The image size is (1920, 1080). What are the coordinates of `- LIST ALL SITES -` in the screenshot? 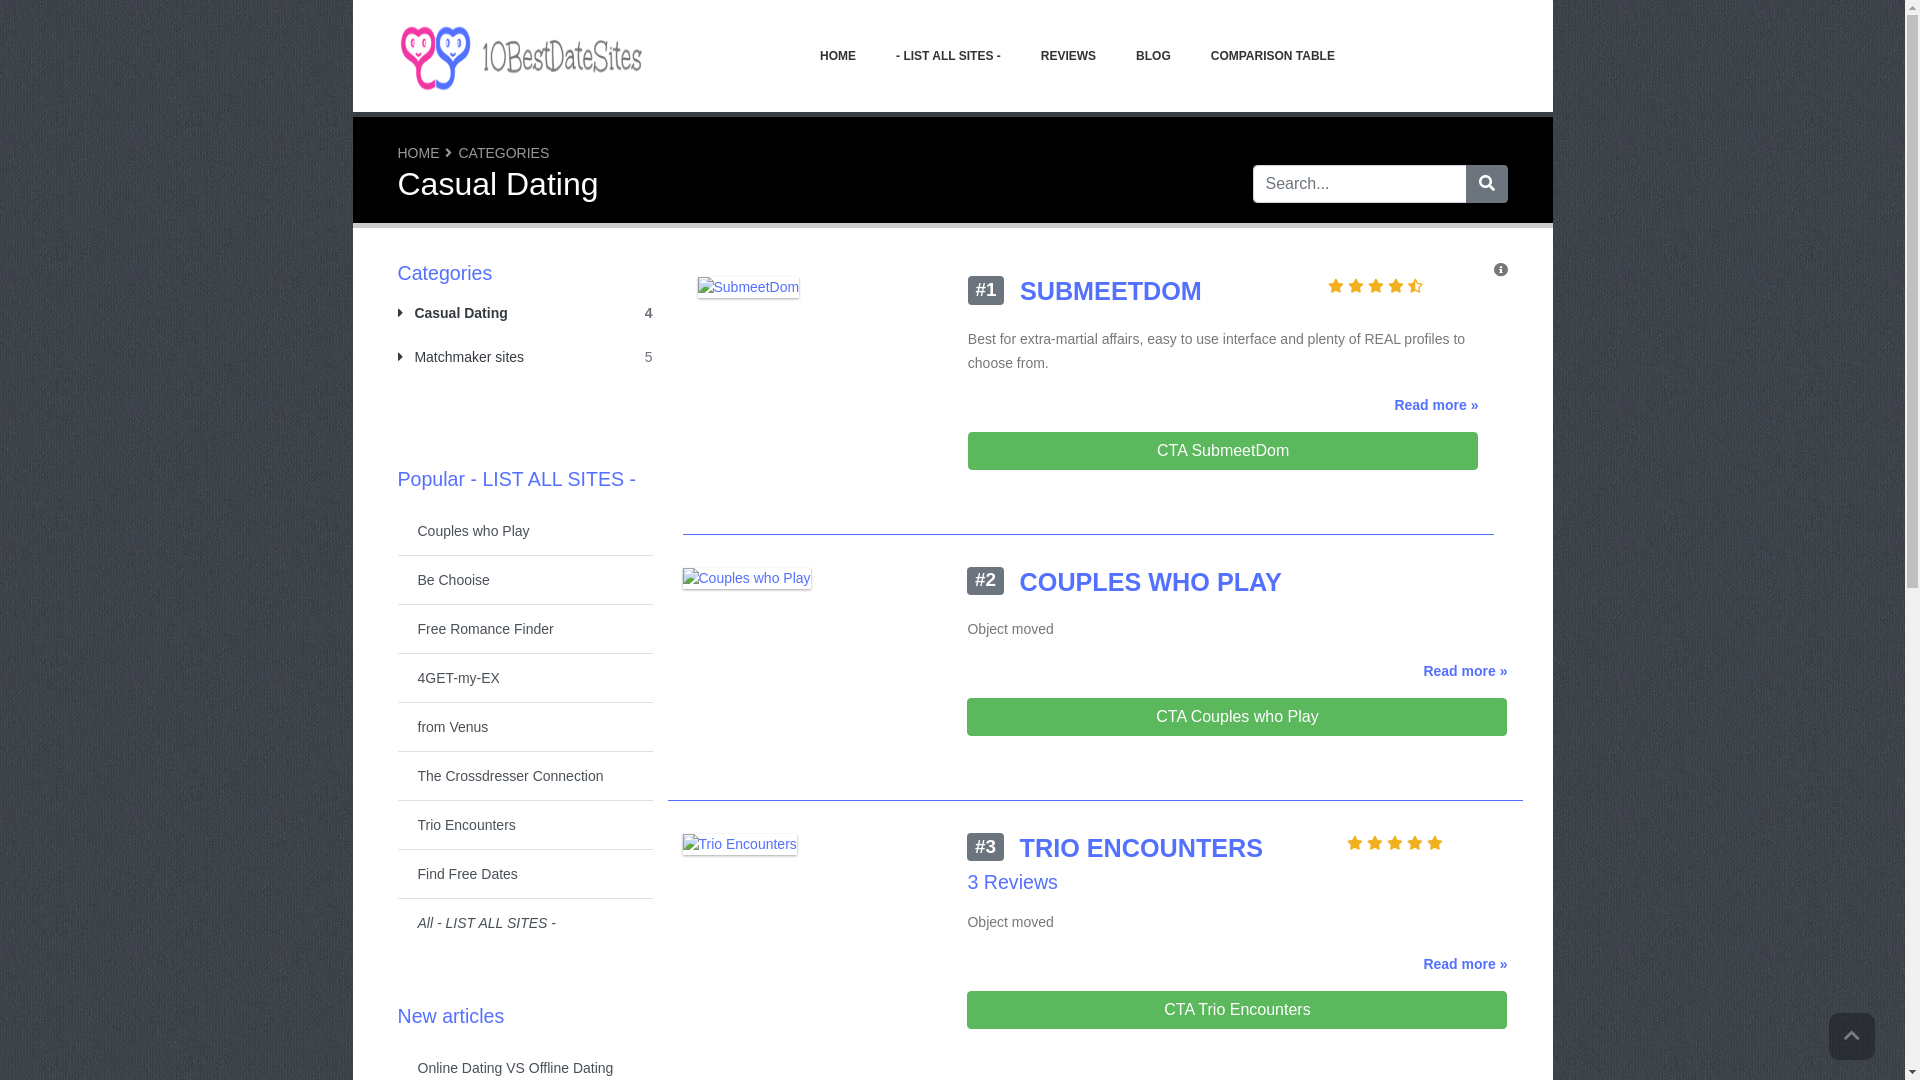 It's located at (948, 56).